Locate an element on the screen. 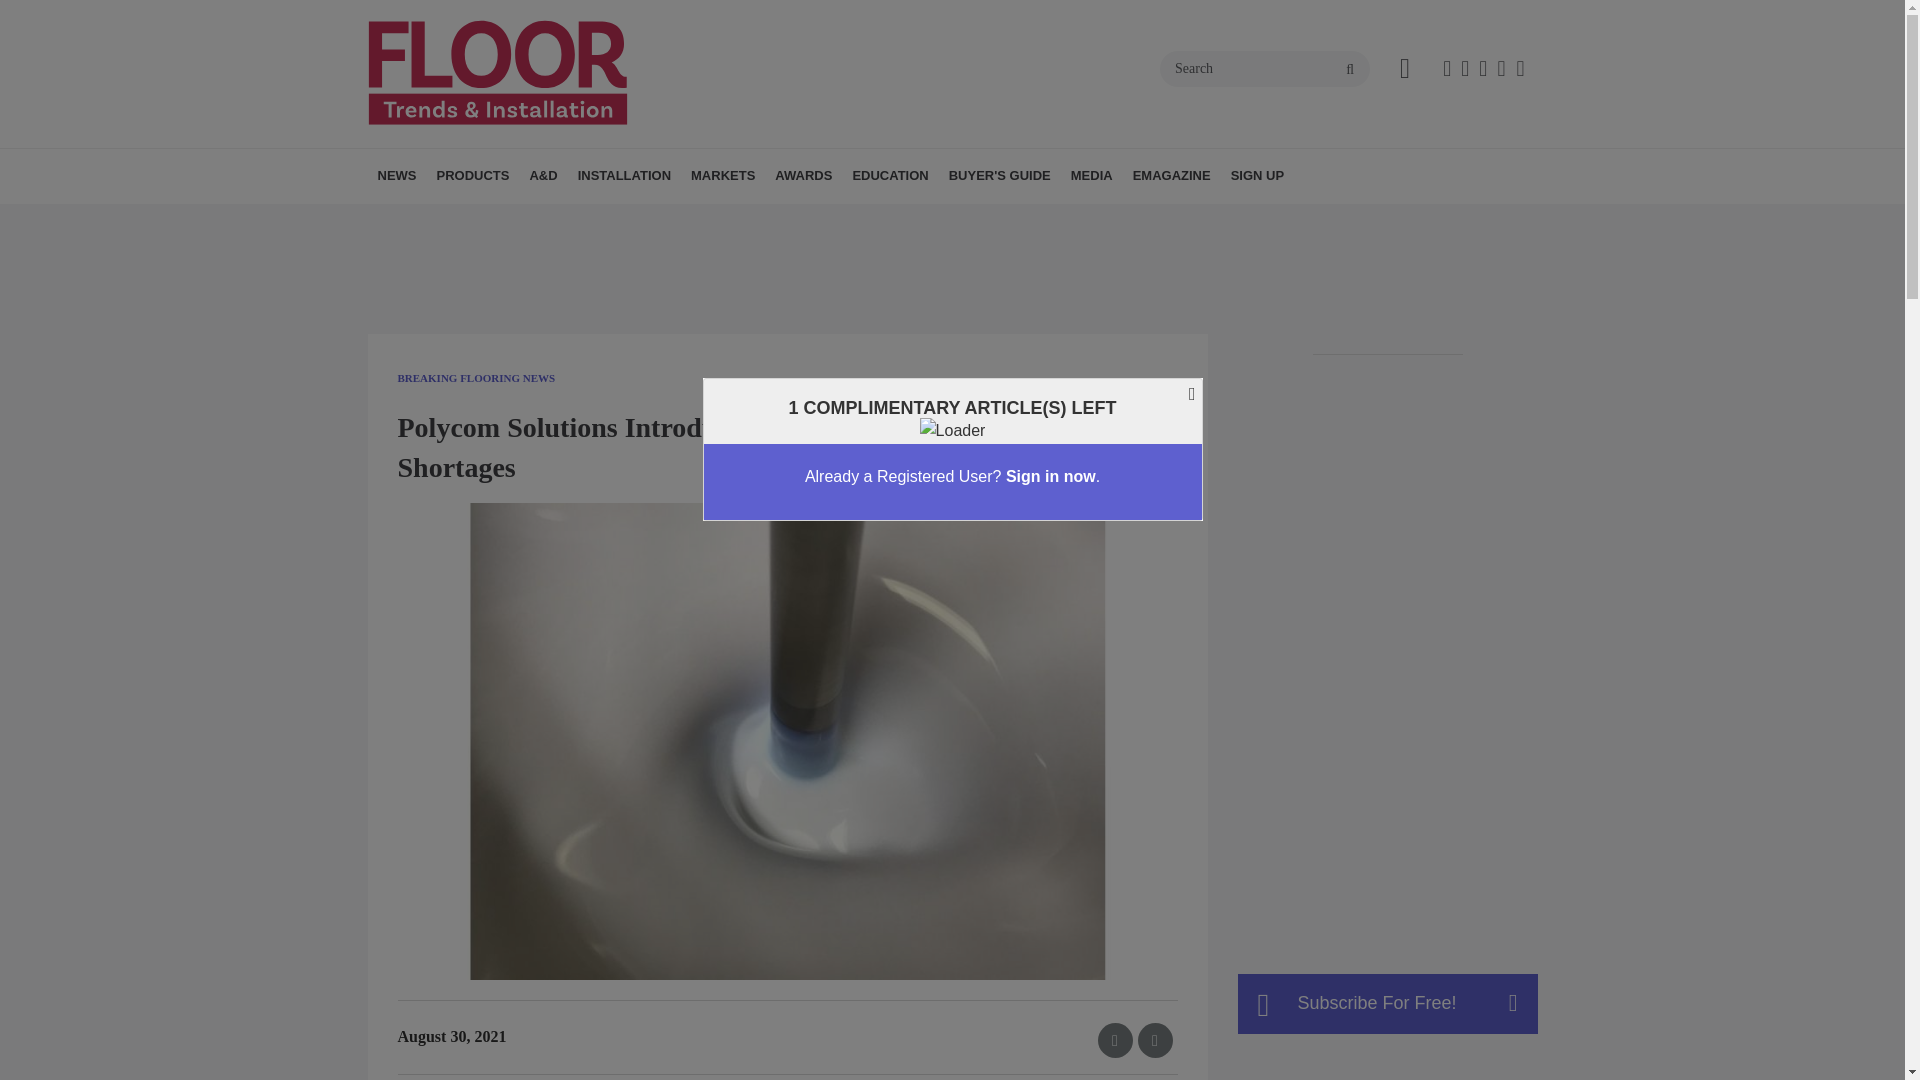  RESIDENTIAL is located at coordinates (816, 220).